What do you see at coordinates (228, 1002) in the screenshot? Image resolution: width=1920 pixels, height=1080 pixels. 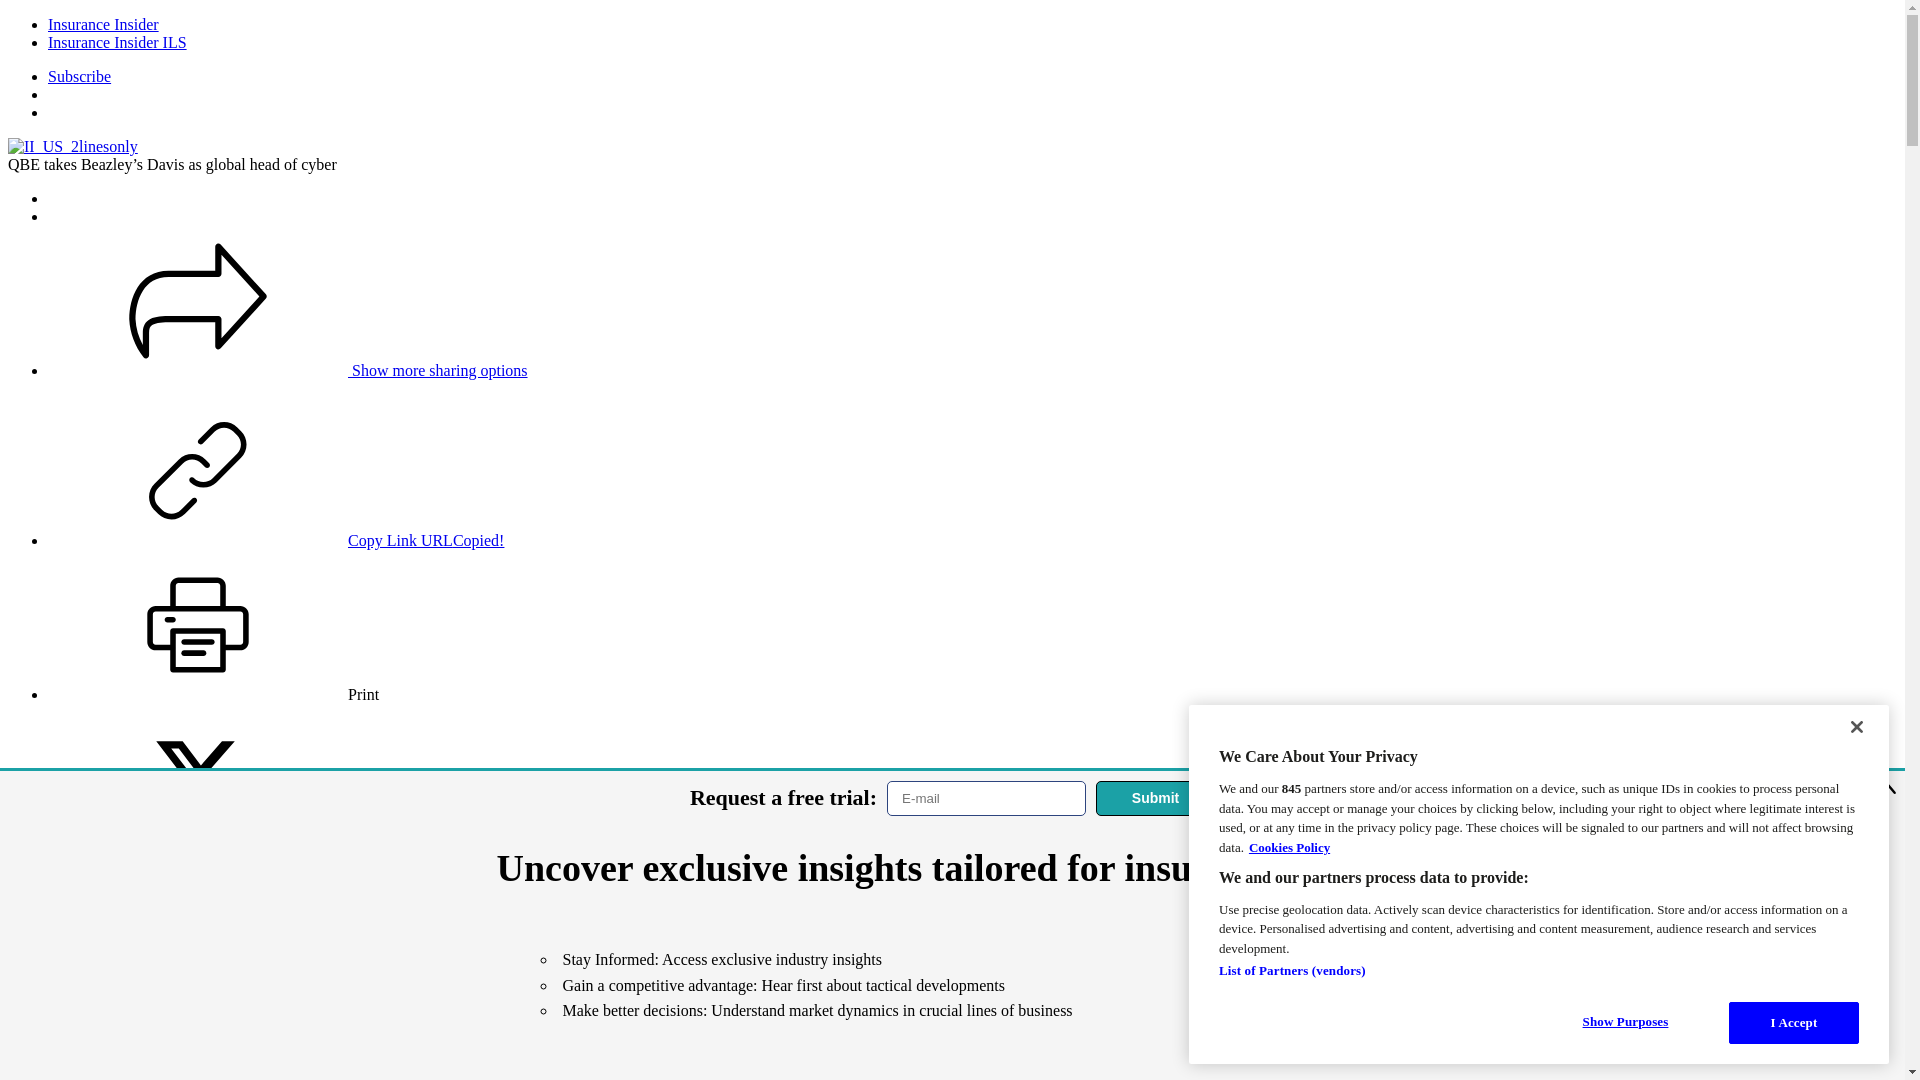 I see `LinkedIn` at bounding box center [228, 1002].